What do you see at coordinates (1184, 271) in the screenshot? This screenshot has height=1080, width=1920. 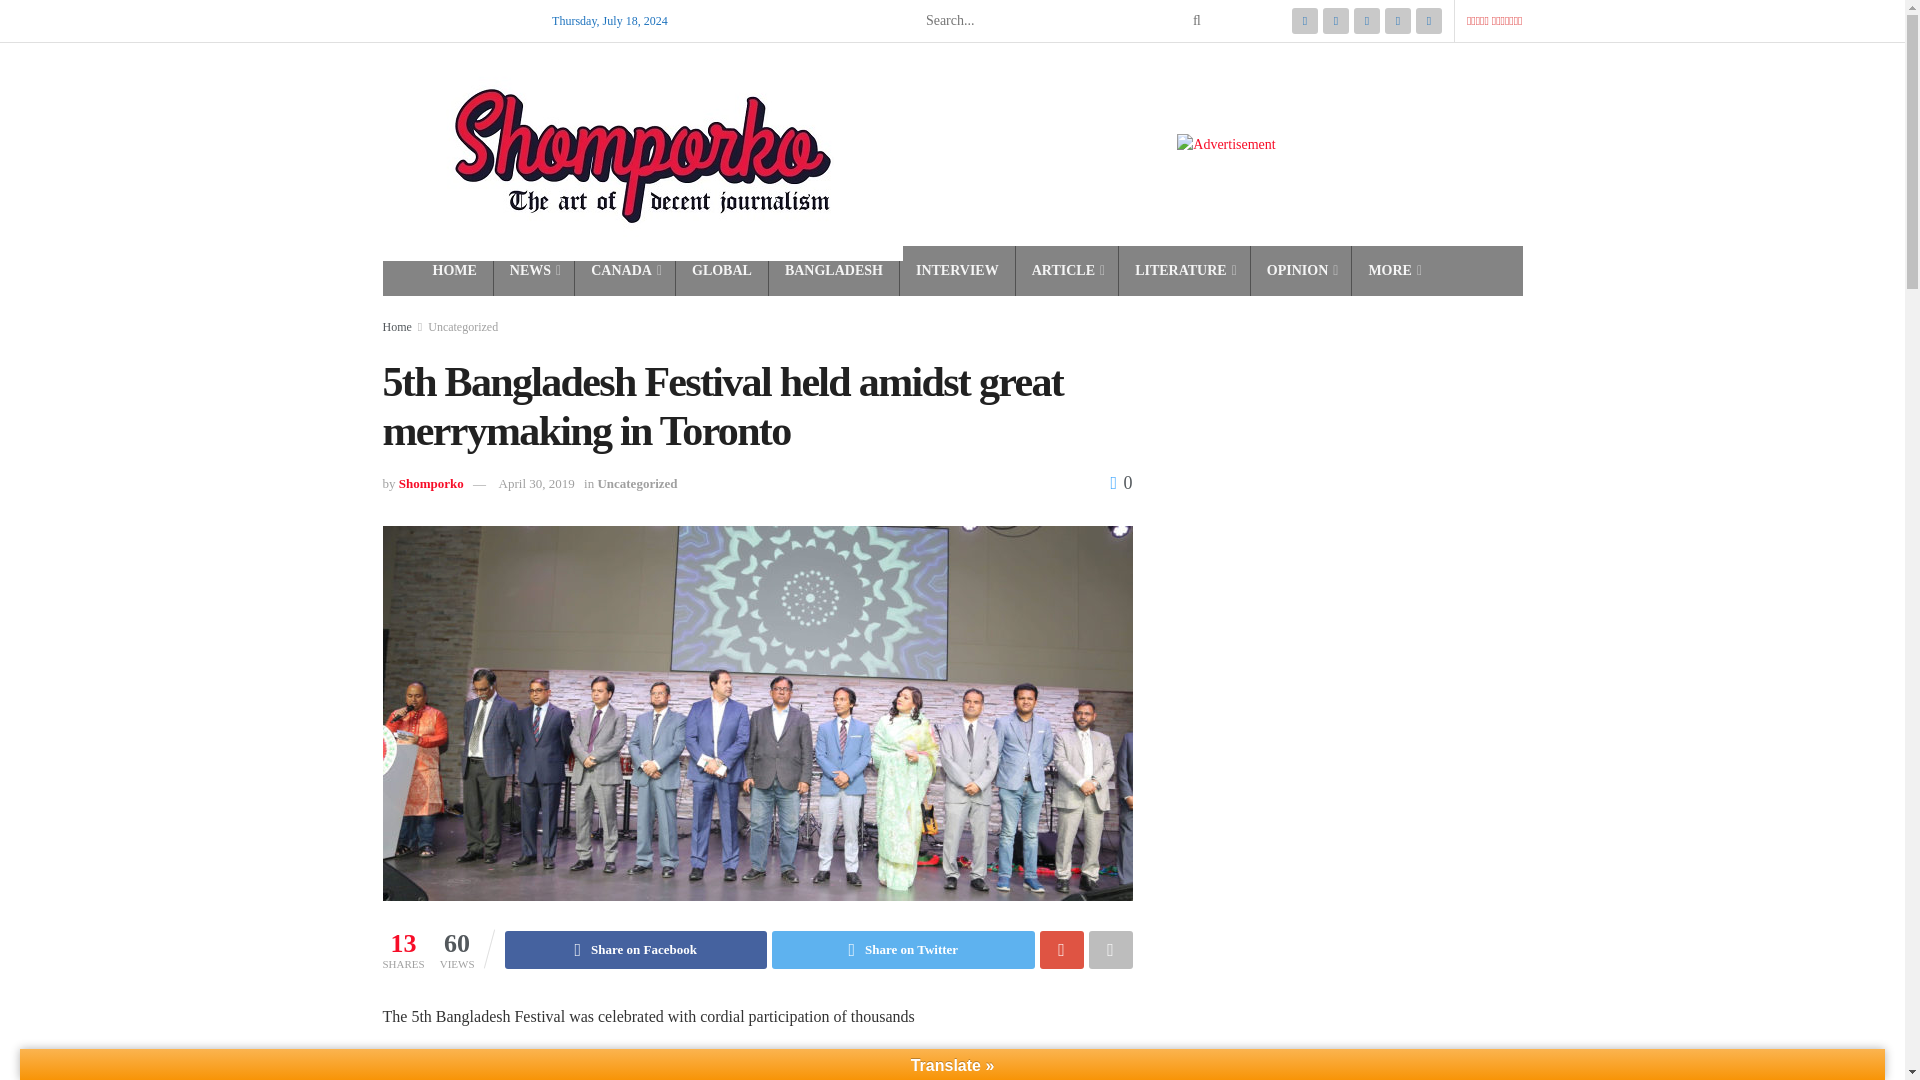 I see `LITERATURE` at bounding box center [1184, 271].